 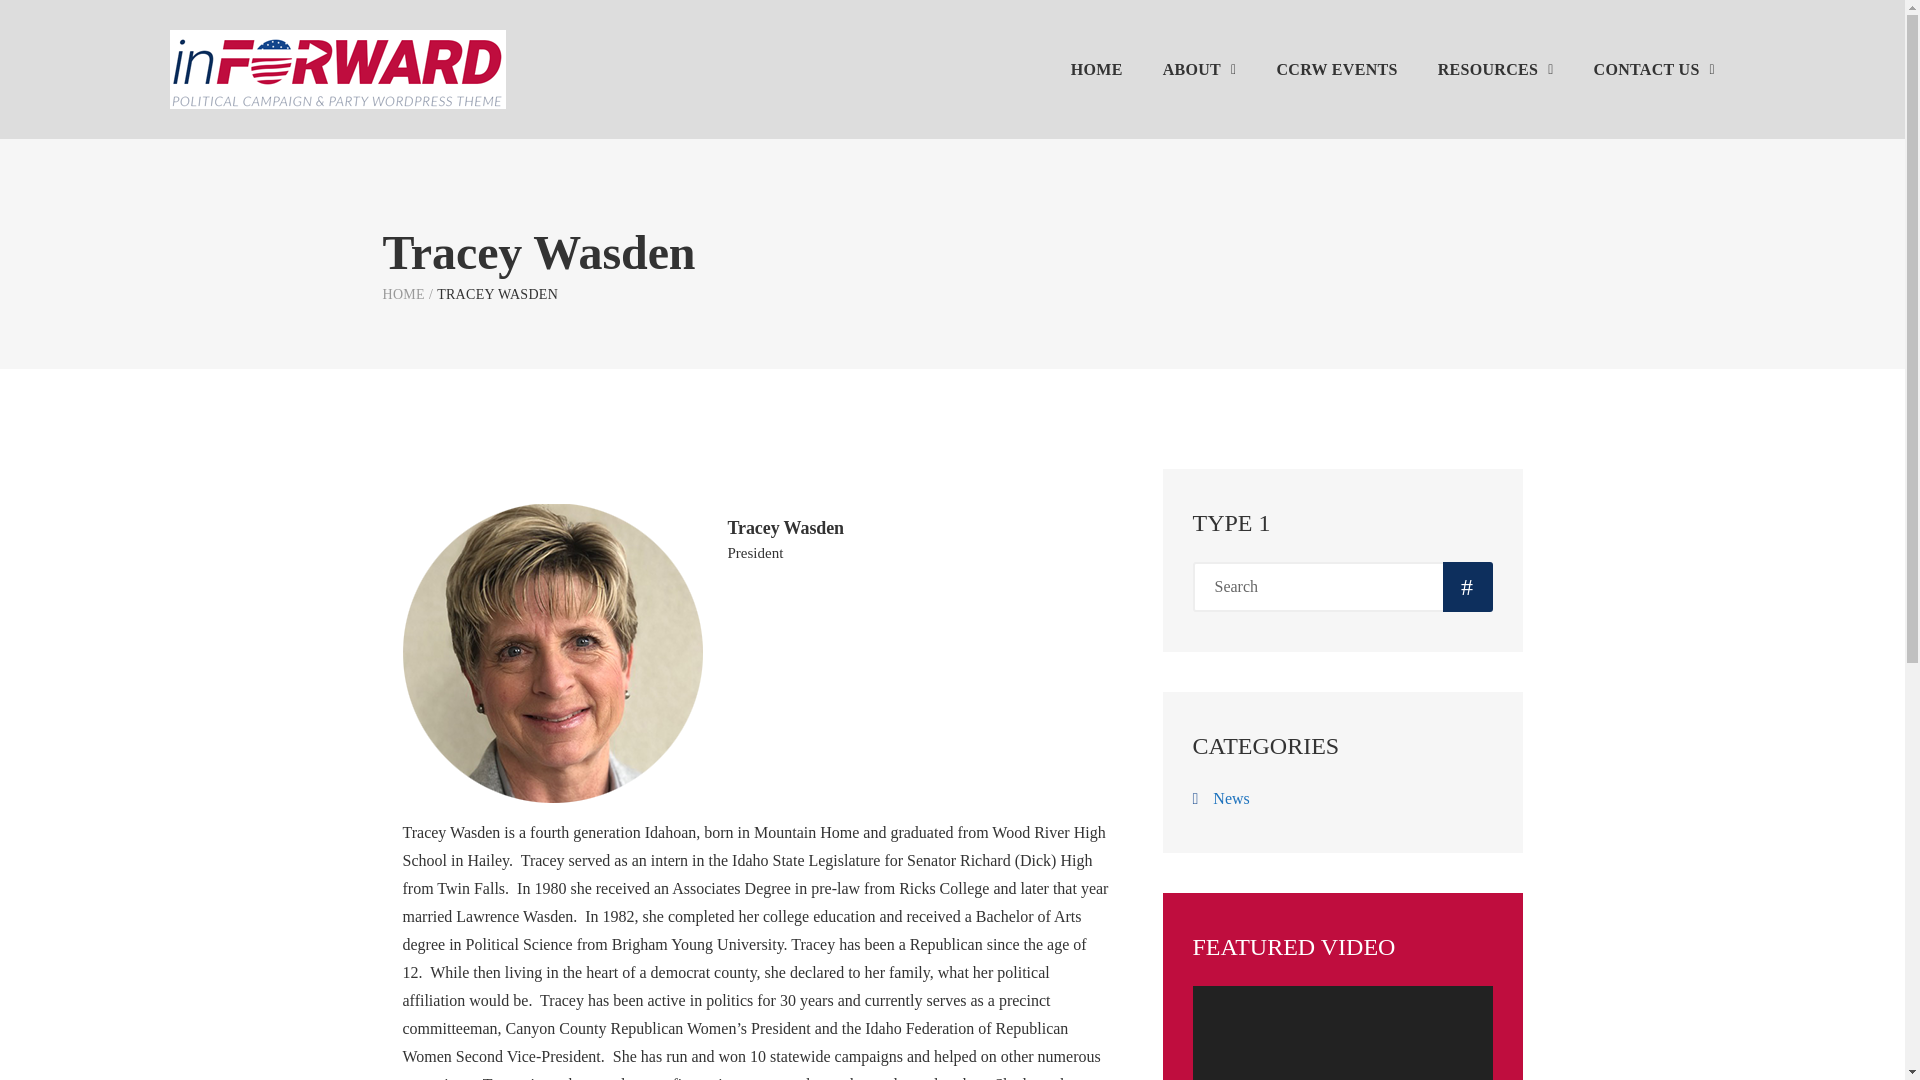 I want to click on CCRW EVENTS, so click(x=1336, y=69).